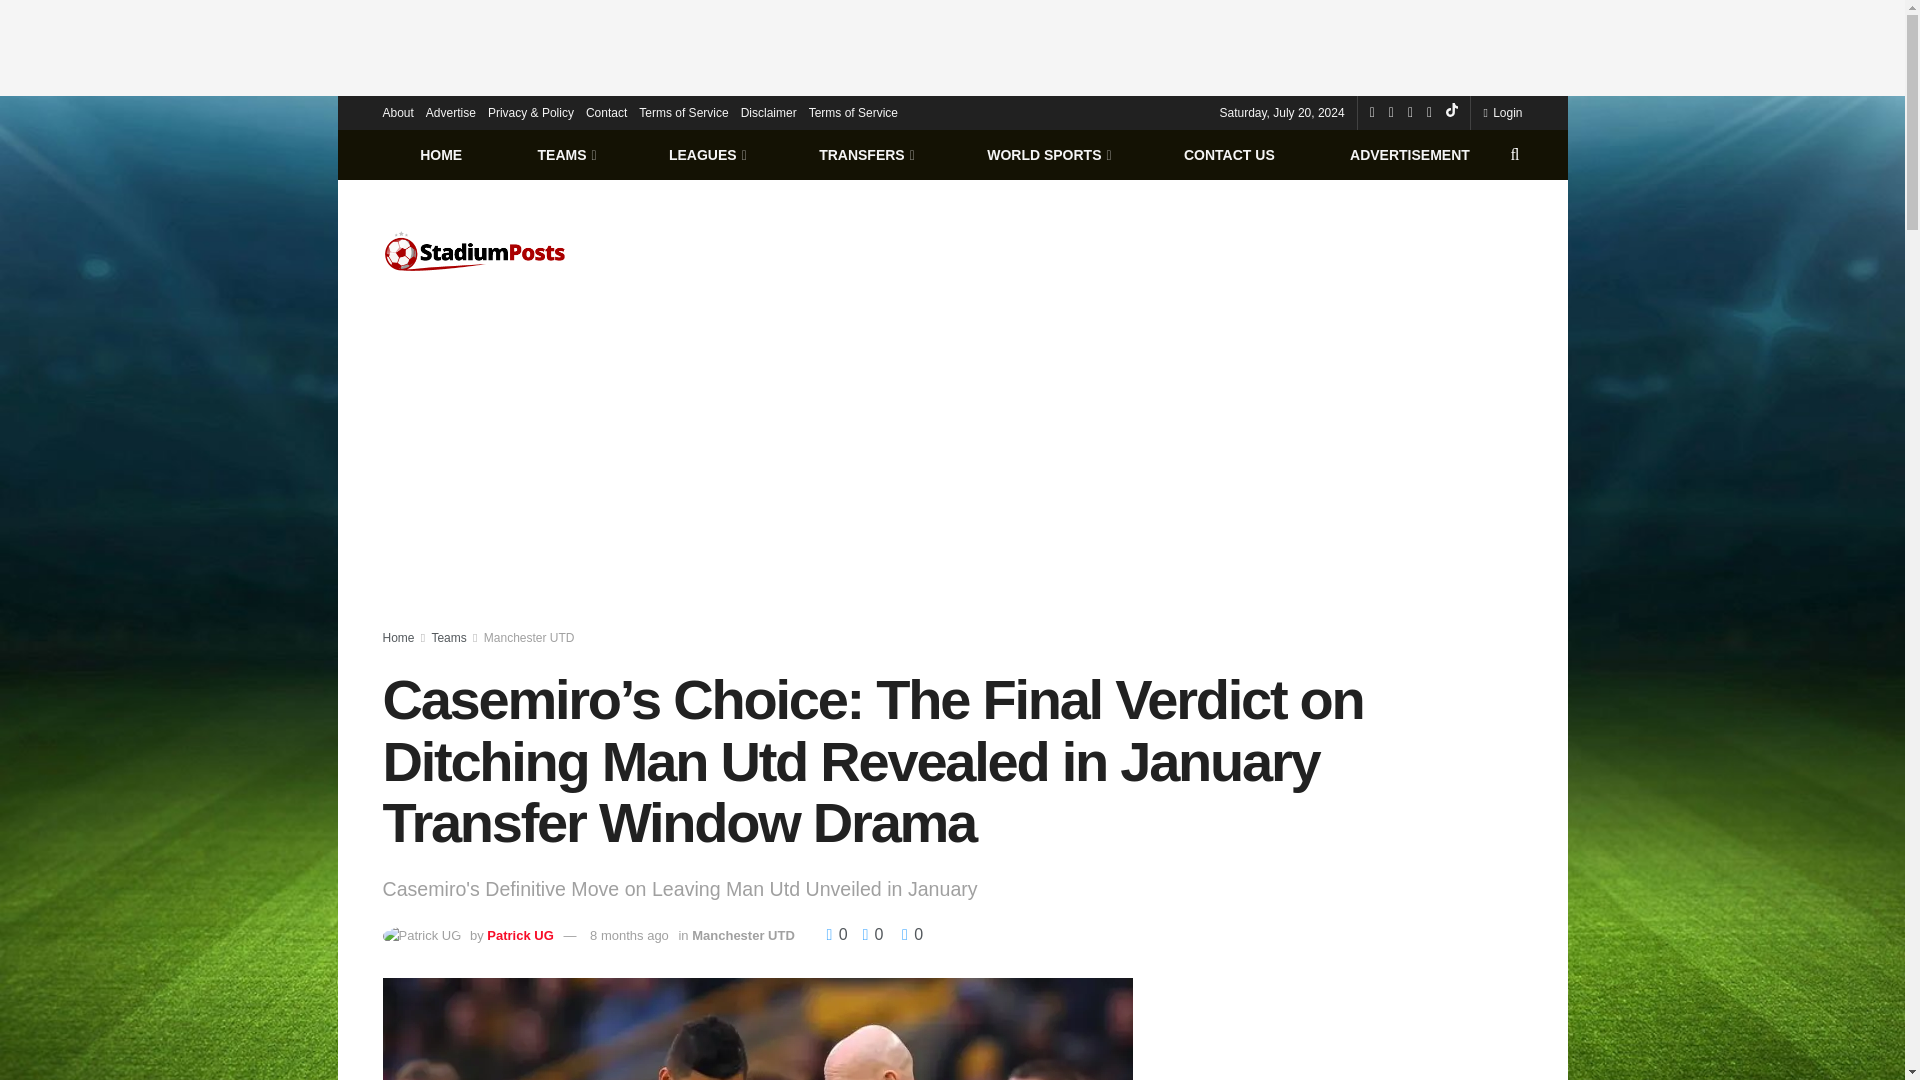  Describe the element at coordinates (440, 154) in the screenshot. I see `HOME` at that location.